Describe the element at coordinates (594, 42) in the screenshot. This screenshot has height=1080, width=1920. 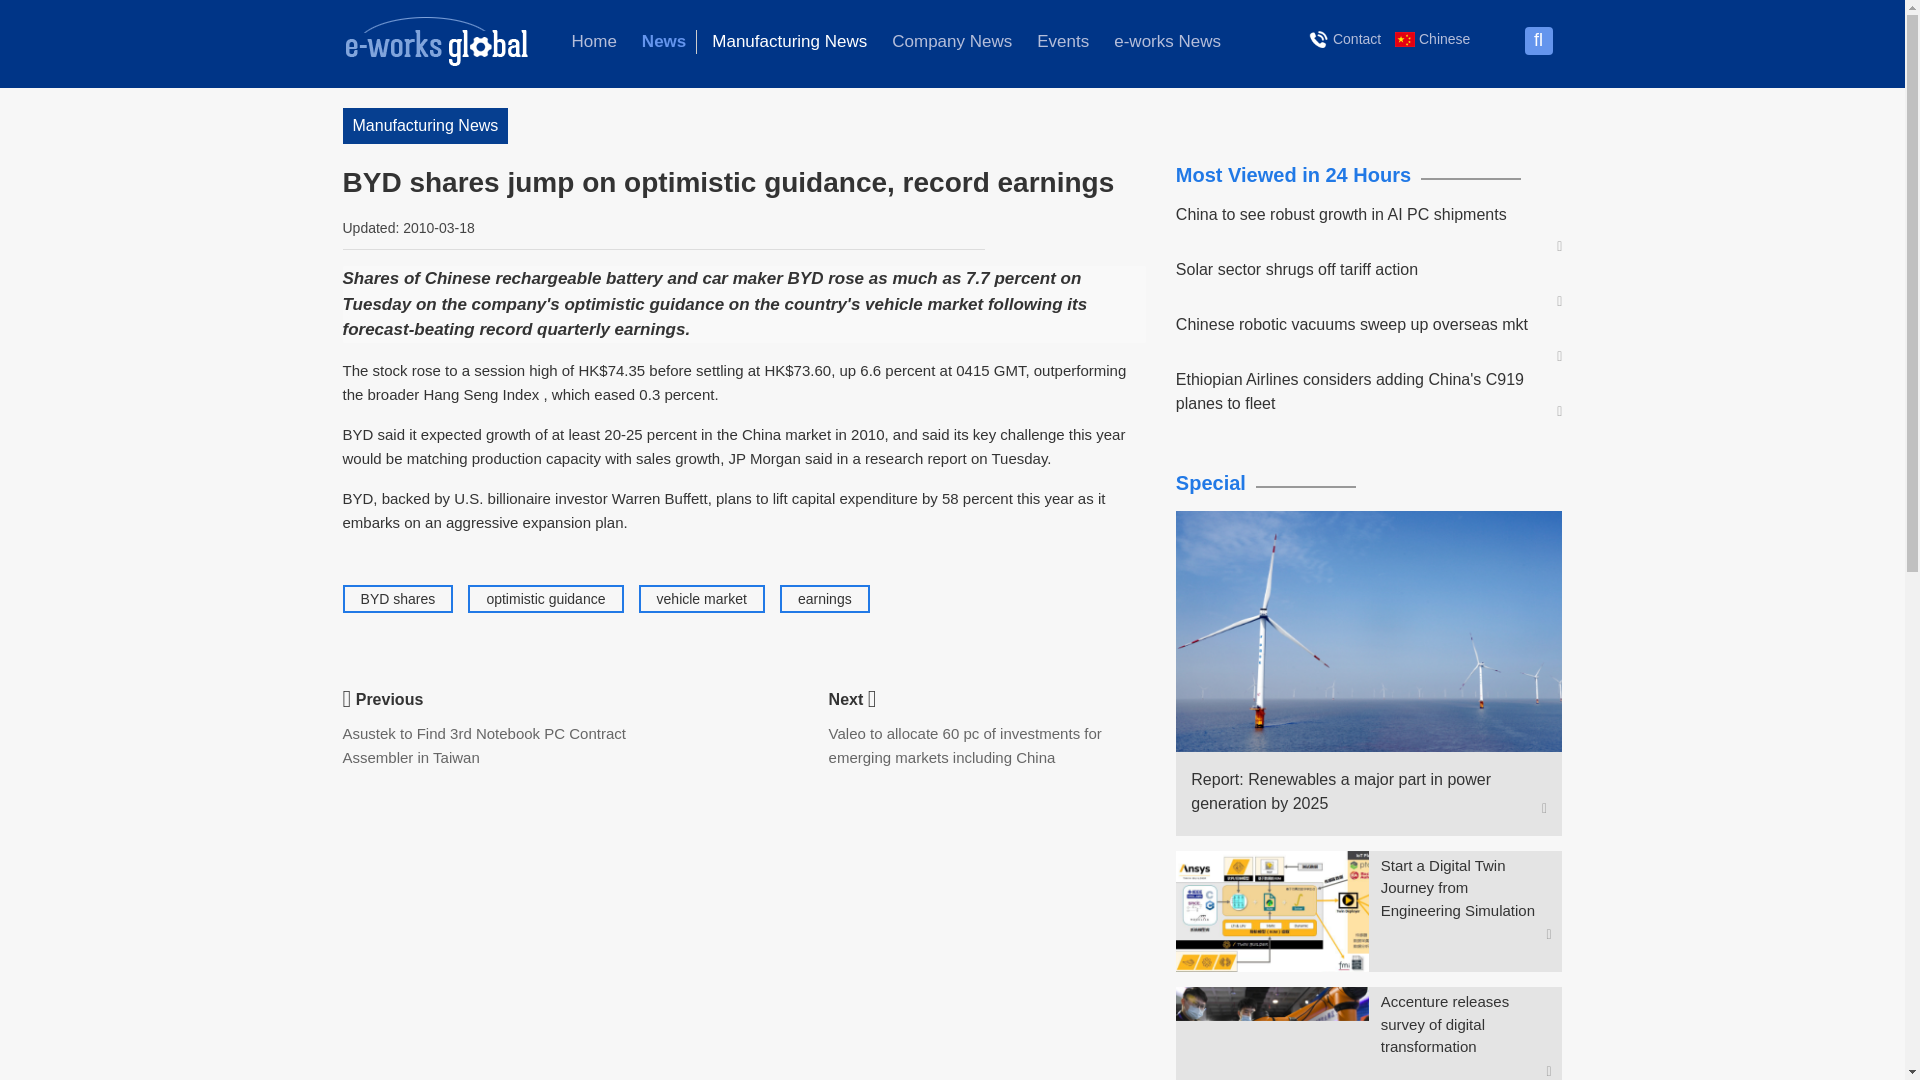
I see `Home` at that location.